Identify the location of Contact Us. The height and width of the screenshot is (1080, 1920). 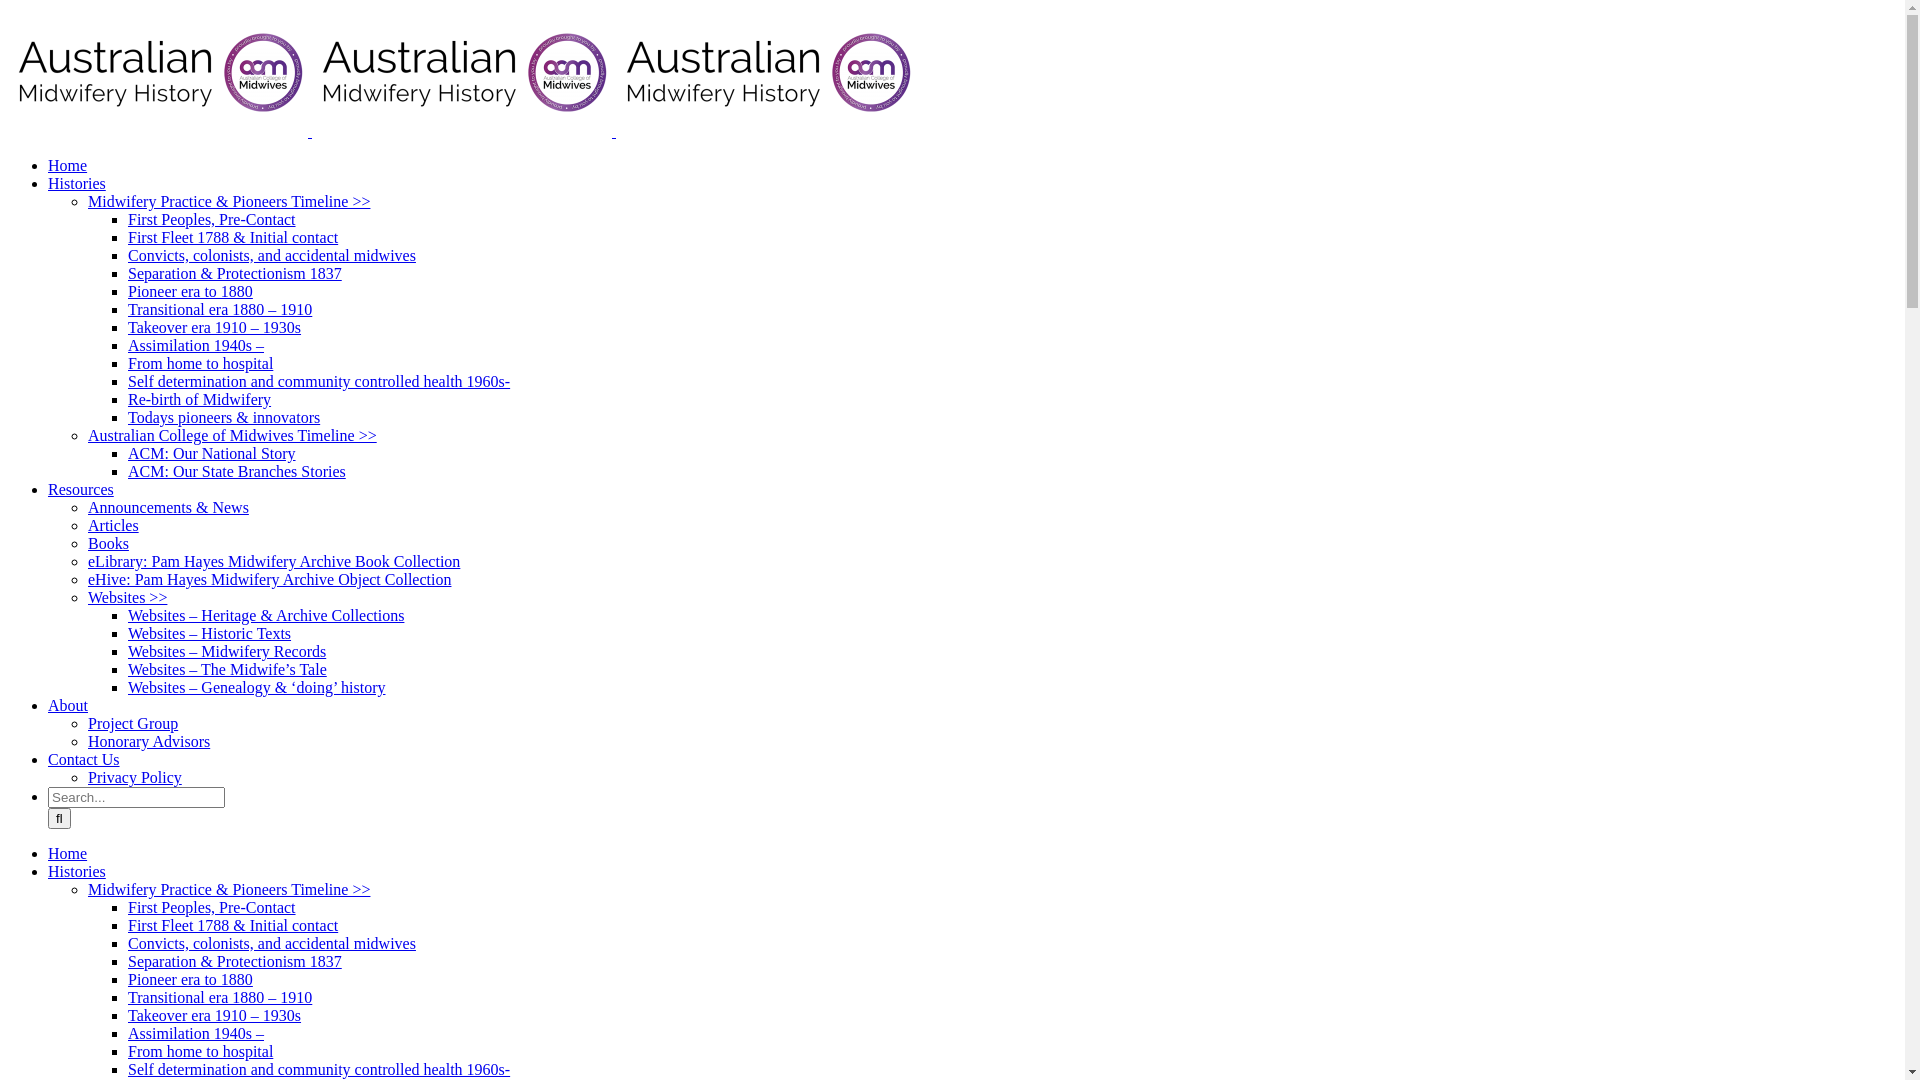
(84, 760).